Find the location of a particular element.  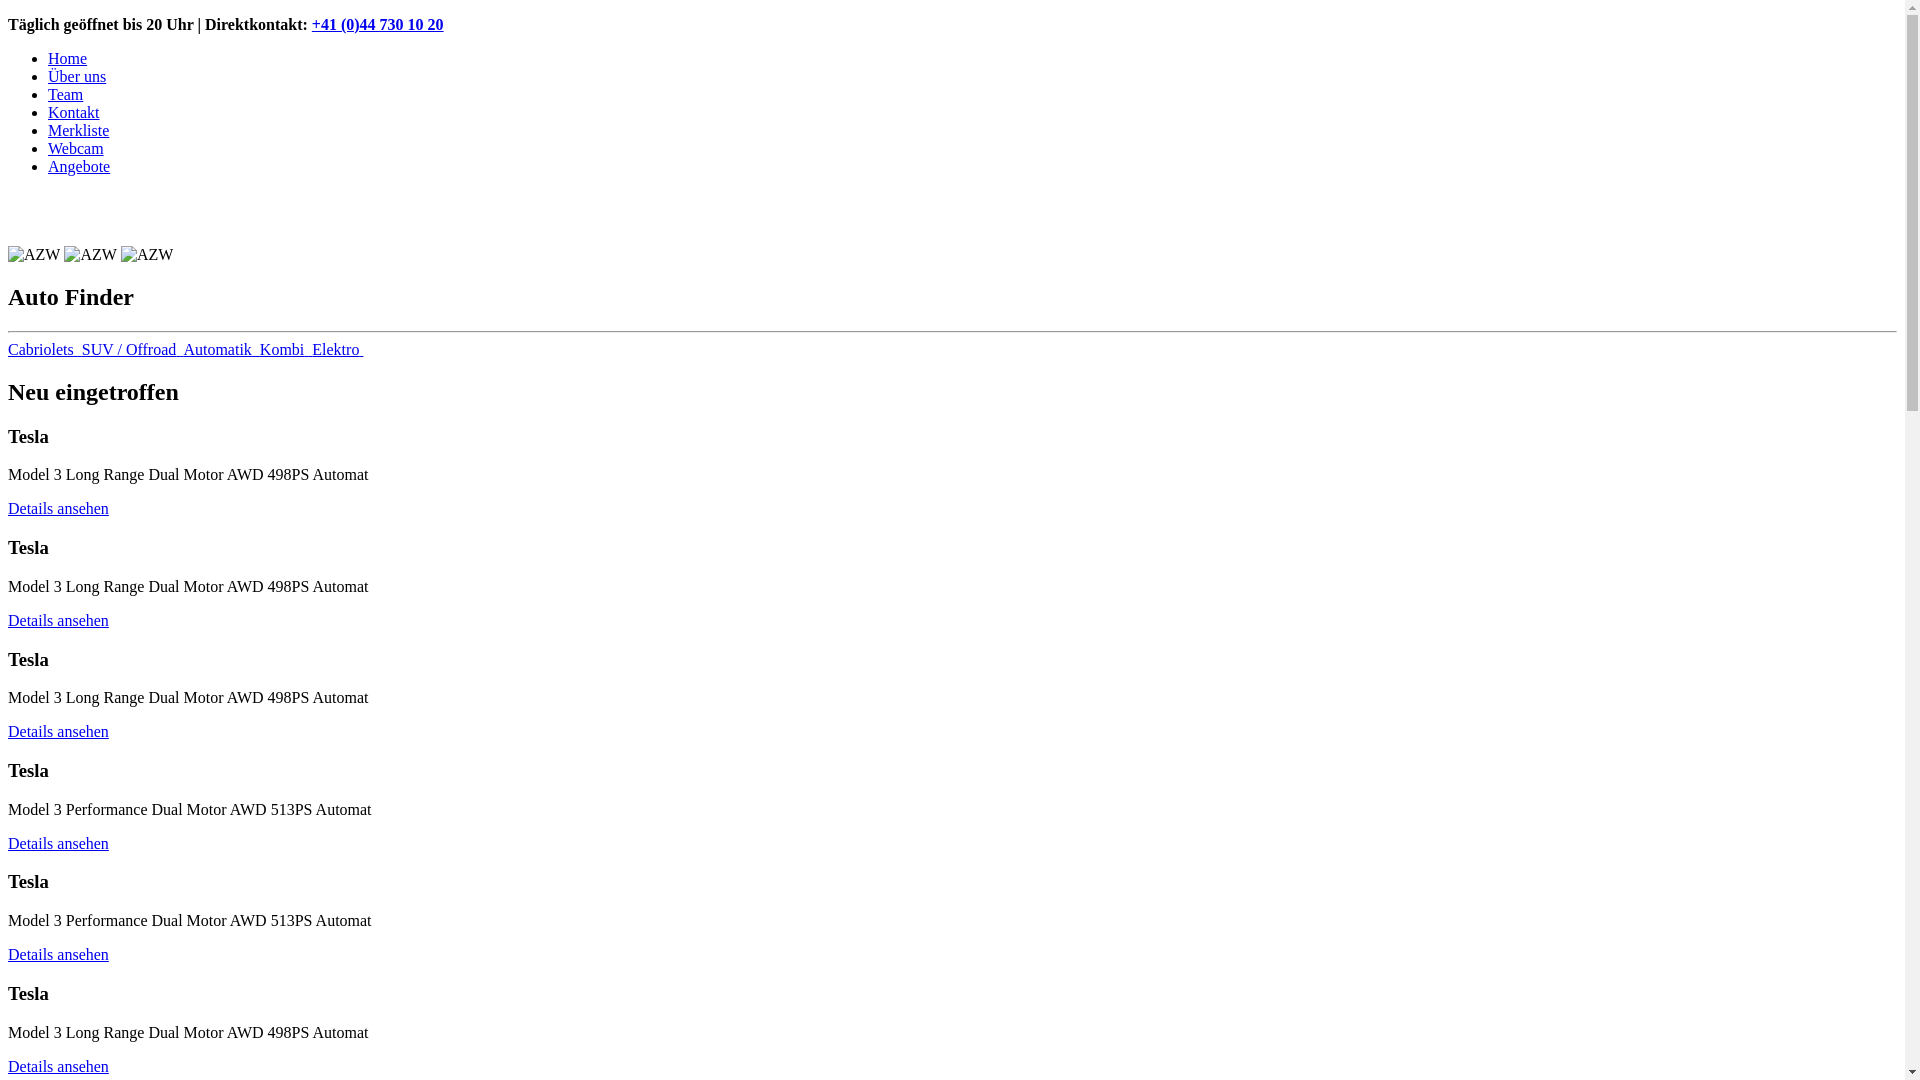

Angebote is located at coordinates (79, 166).